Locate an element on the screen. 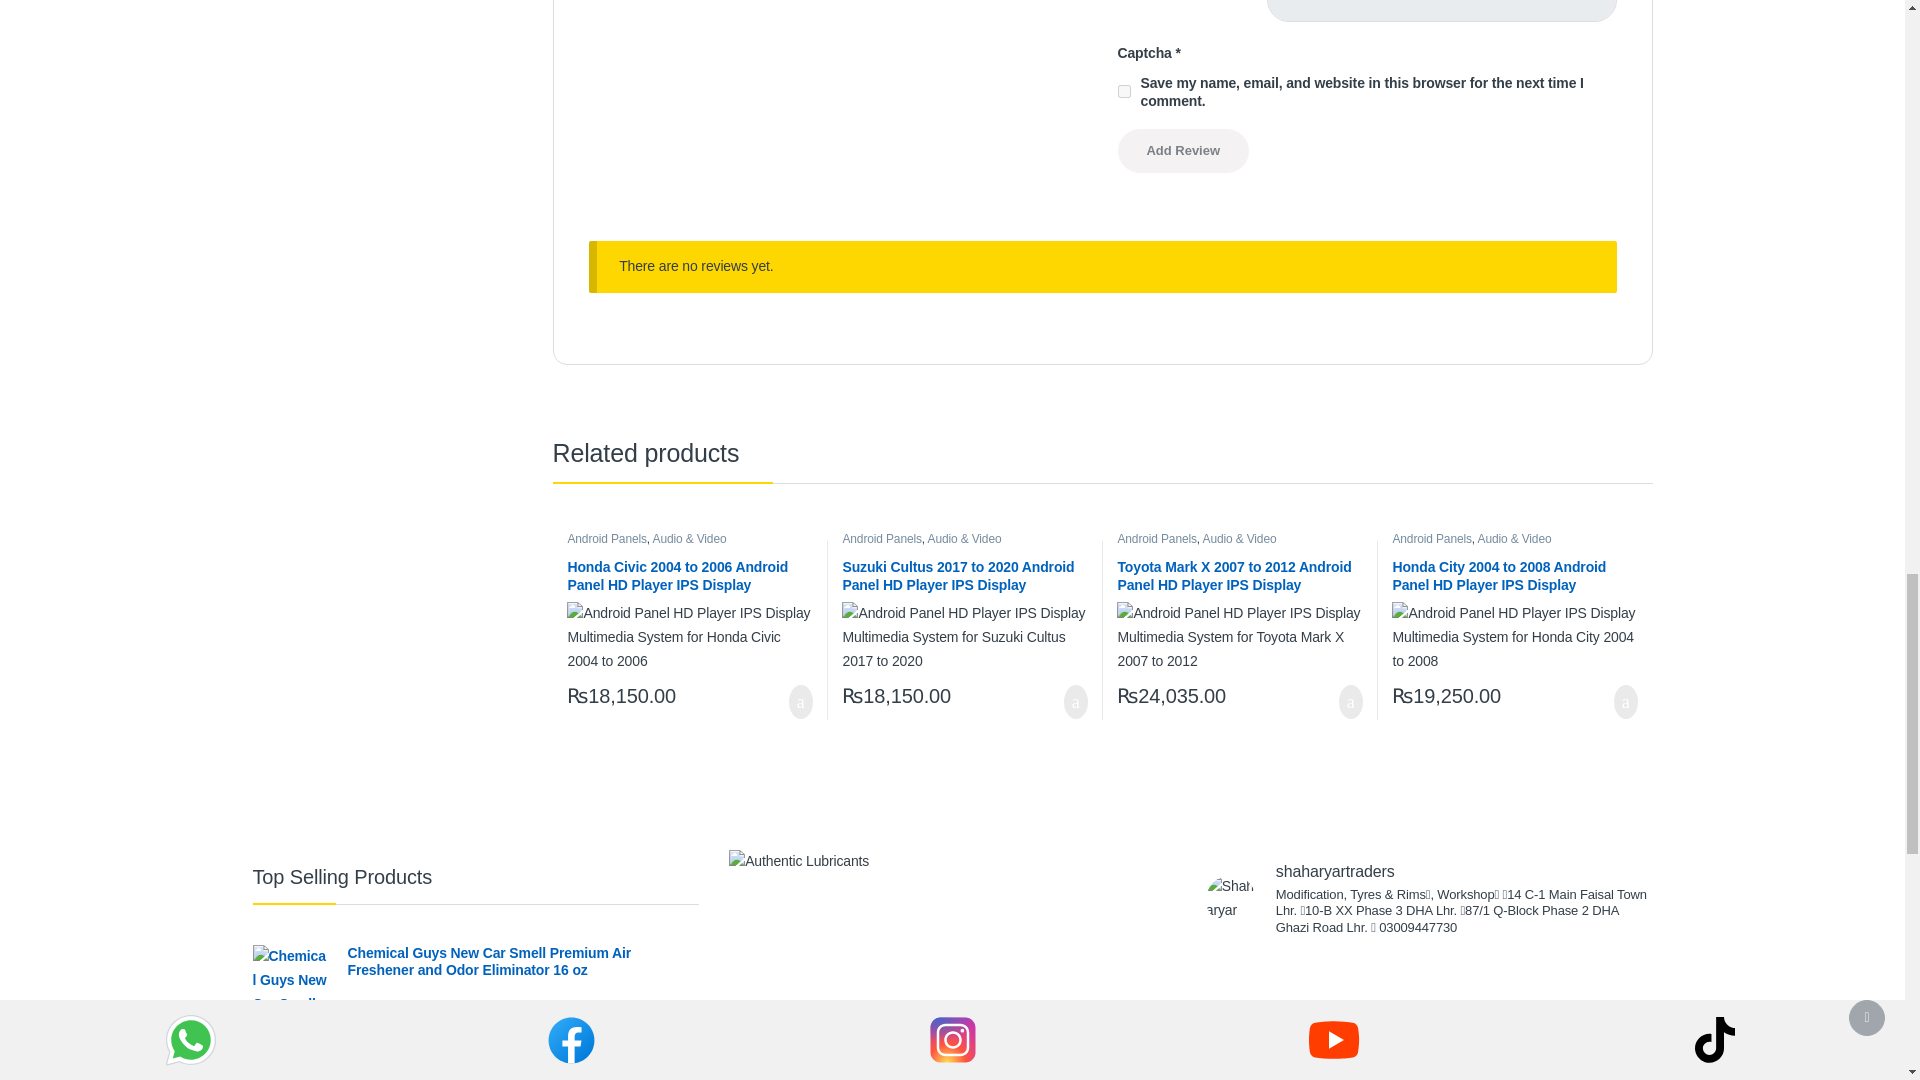 The width and height of the screenshot is (1920, 1080). yes is located at coordinates (1124, 92).